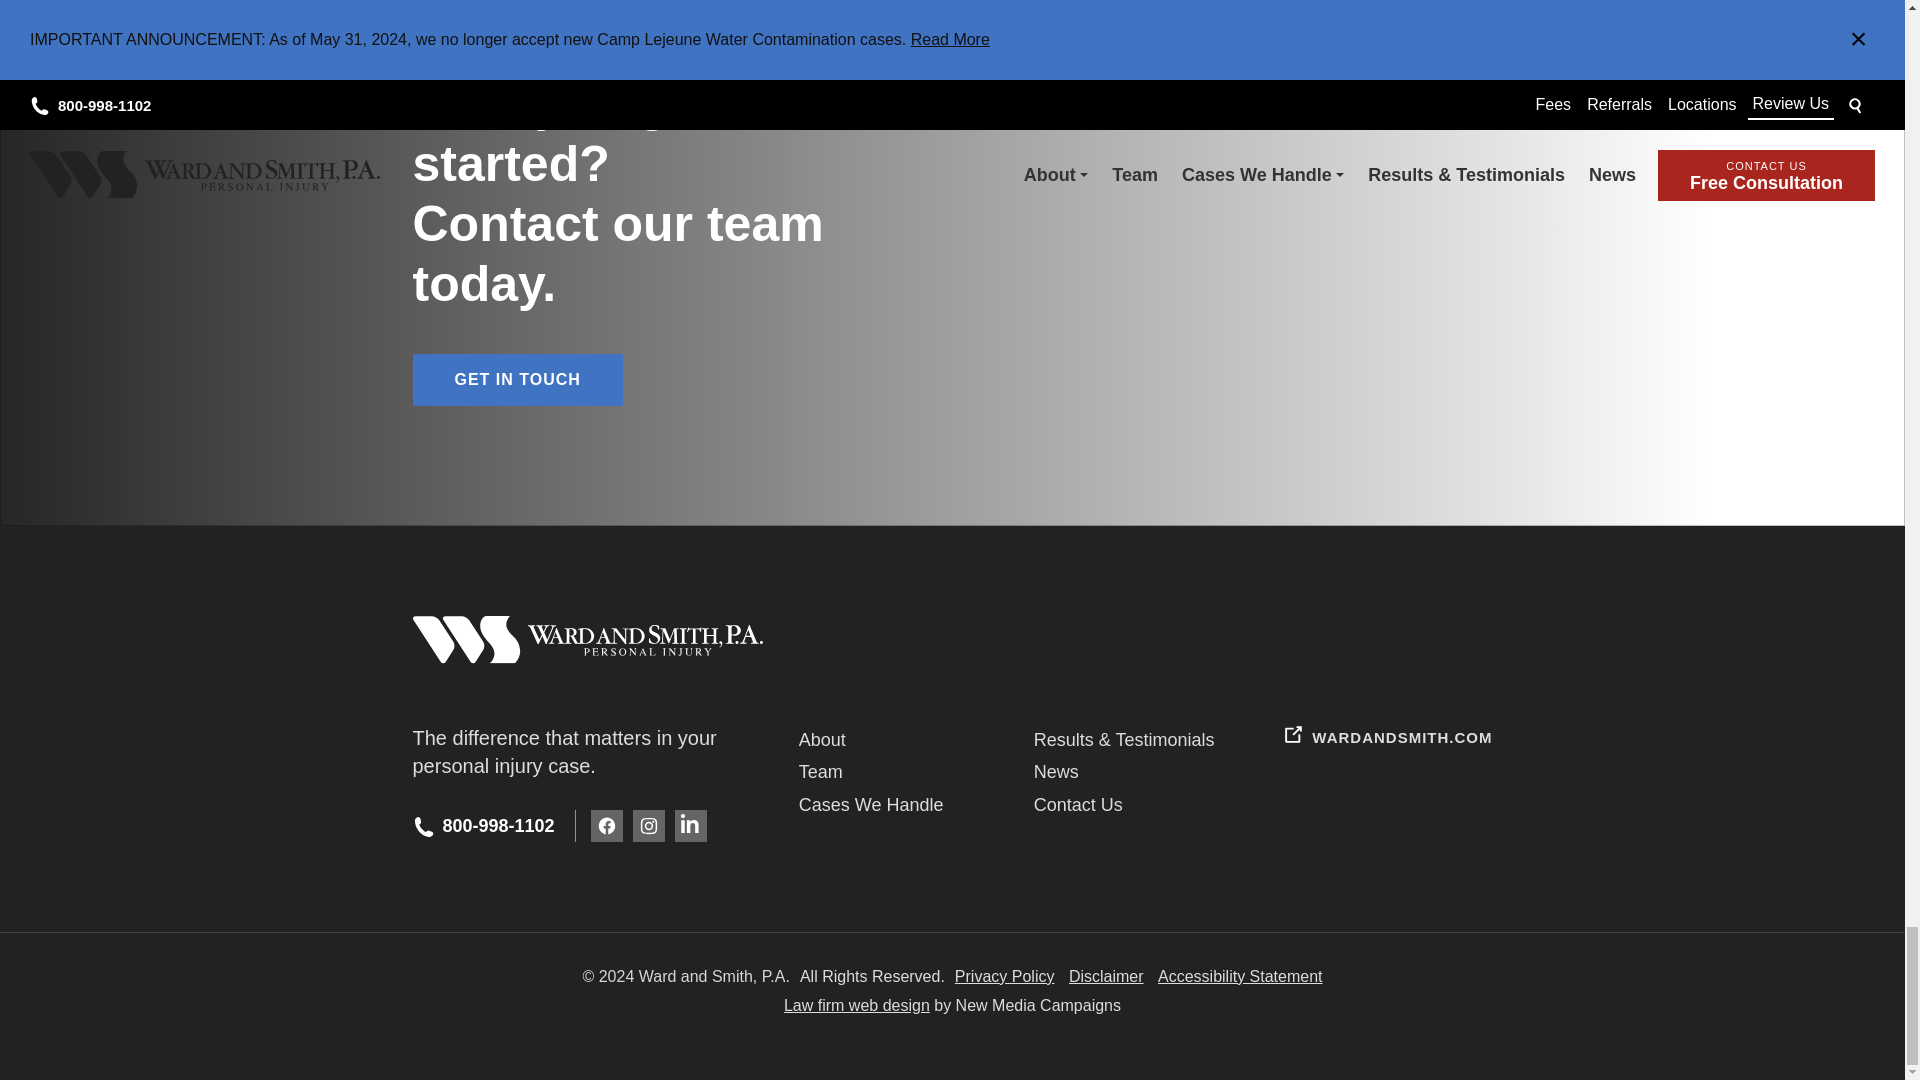 The width and height of the screenshot is (1920, 1080). Describe the element at coordinates (606, 826) in the screenshot. I see `facebook` at that location.